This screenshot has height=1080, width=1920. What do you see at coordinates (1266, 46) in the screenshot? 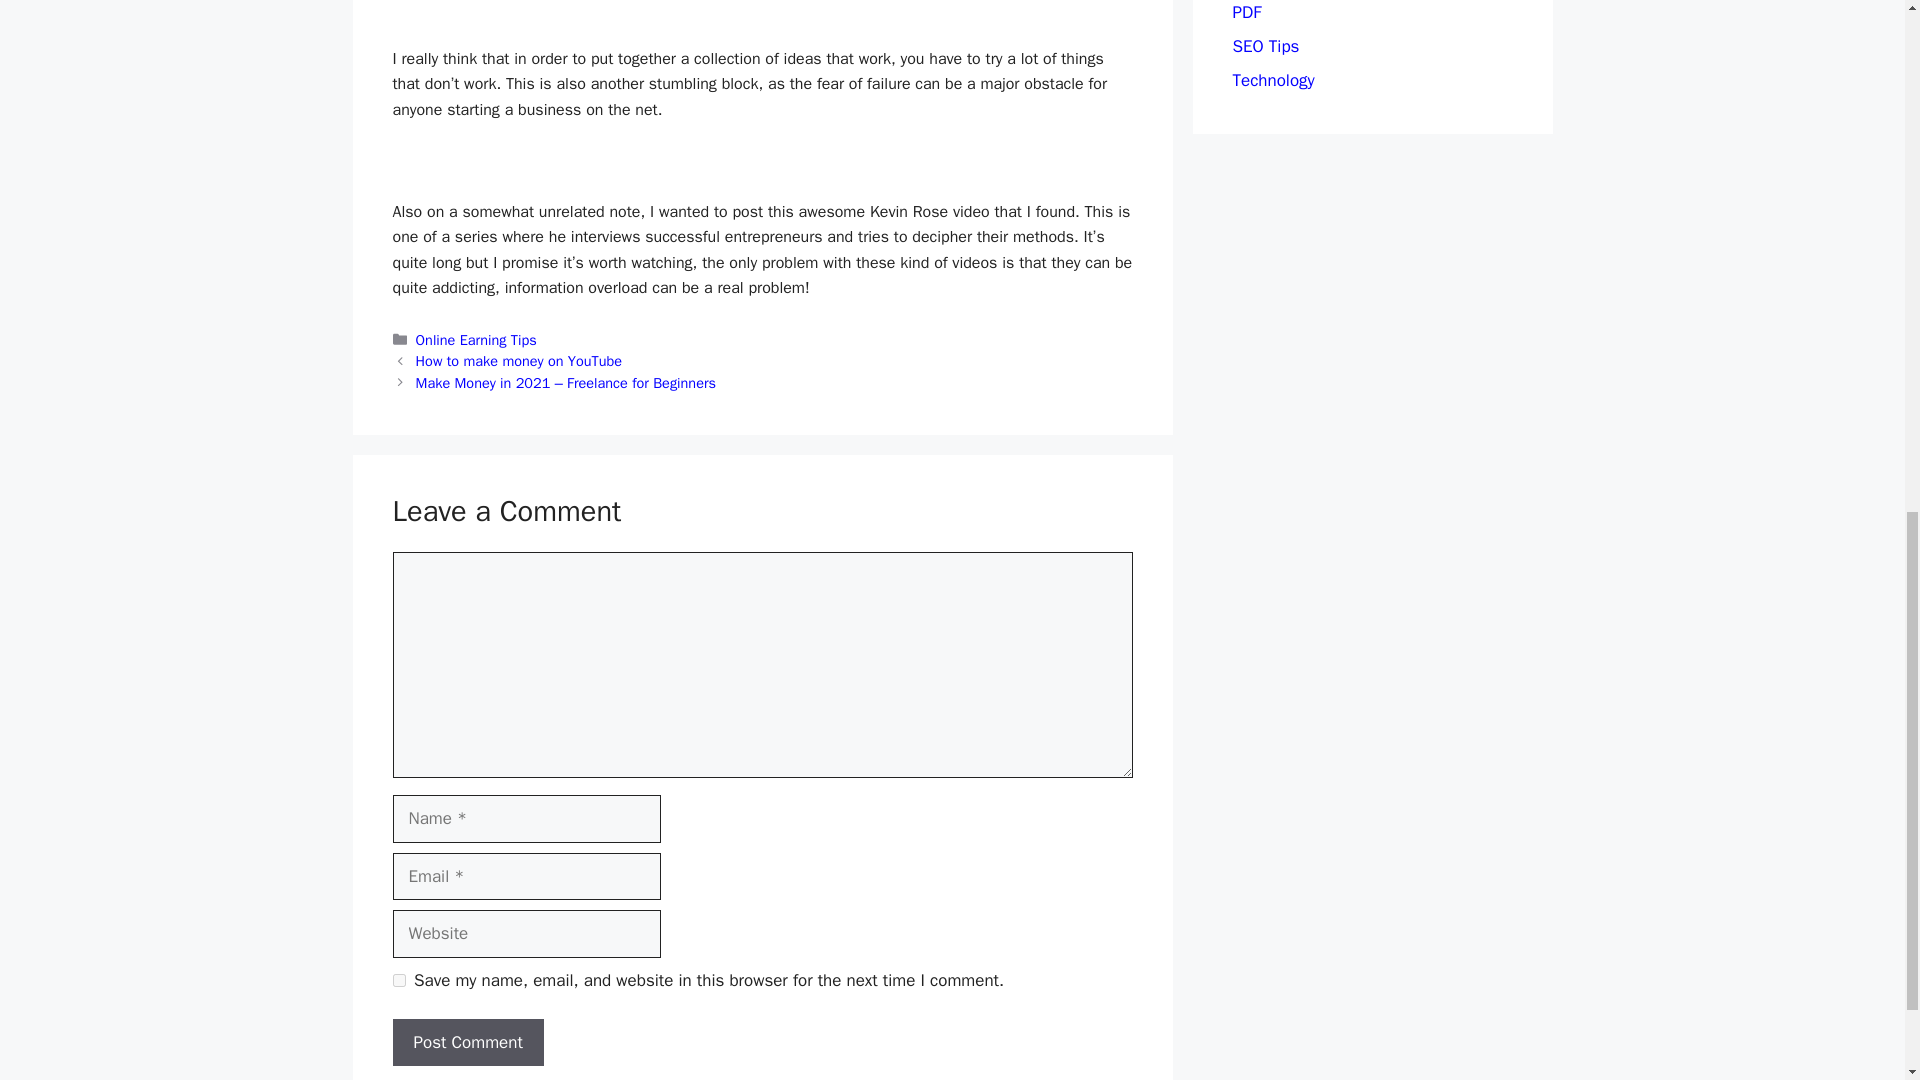
I see `SEO Tips` at bounding box center [1266, 46].